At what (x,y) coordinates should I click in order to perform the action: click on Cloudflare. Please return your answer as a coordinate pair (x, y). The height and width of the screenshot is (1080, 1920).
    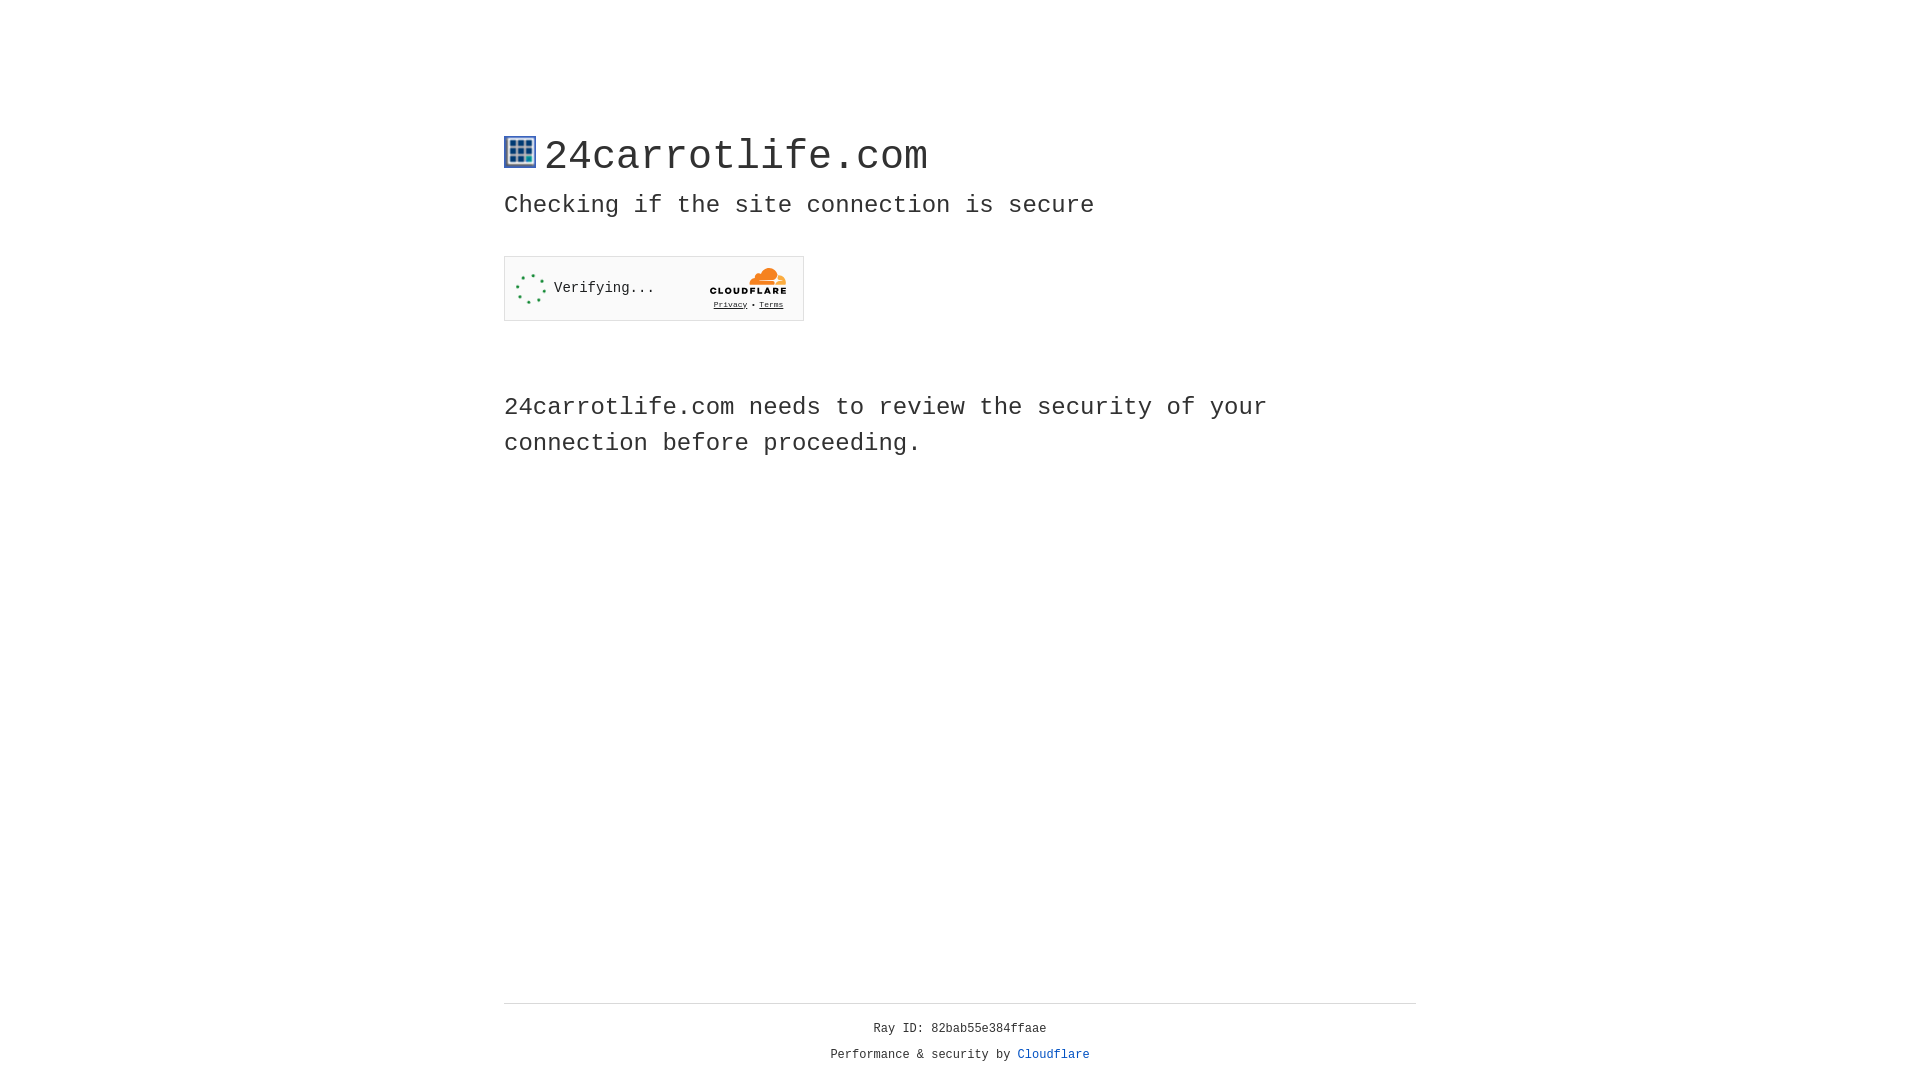
    Looking at the image, I should click on (1054, 1055).